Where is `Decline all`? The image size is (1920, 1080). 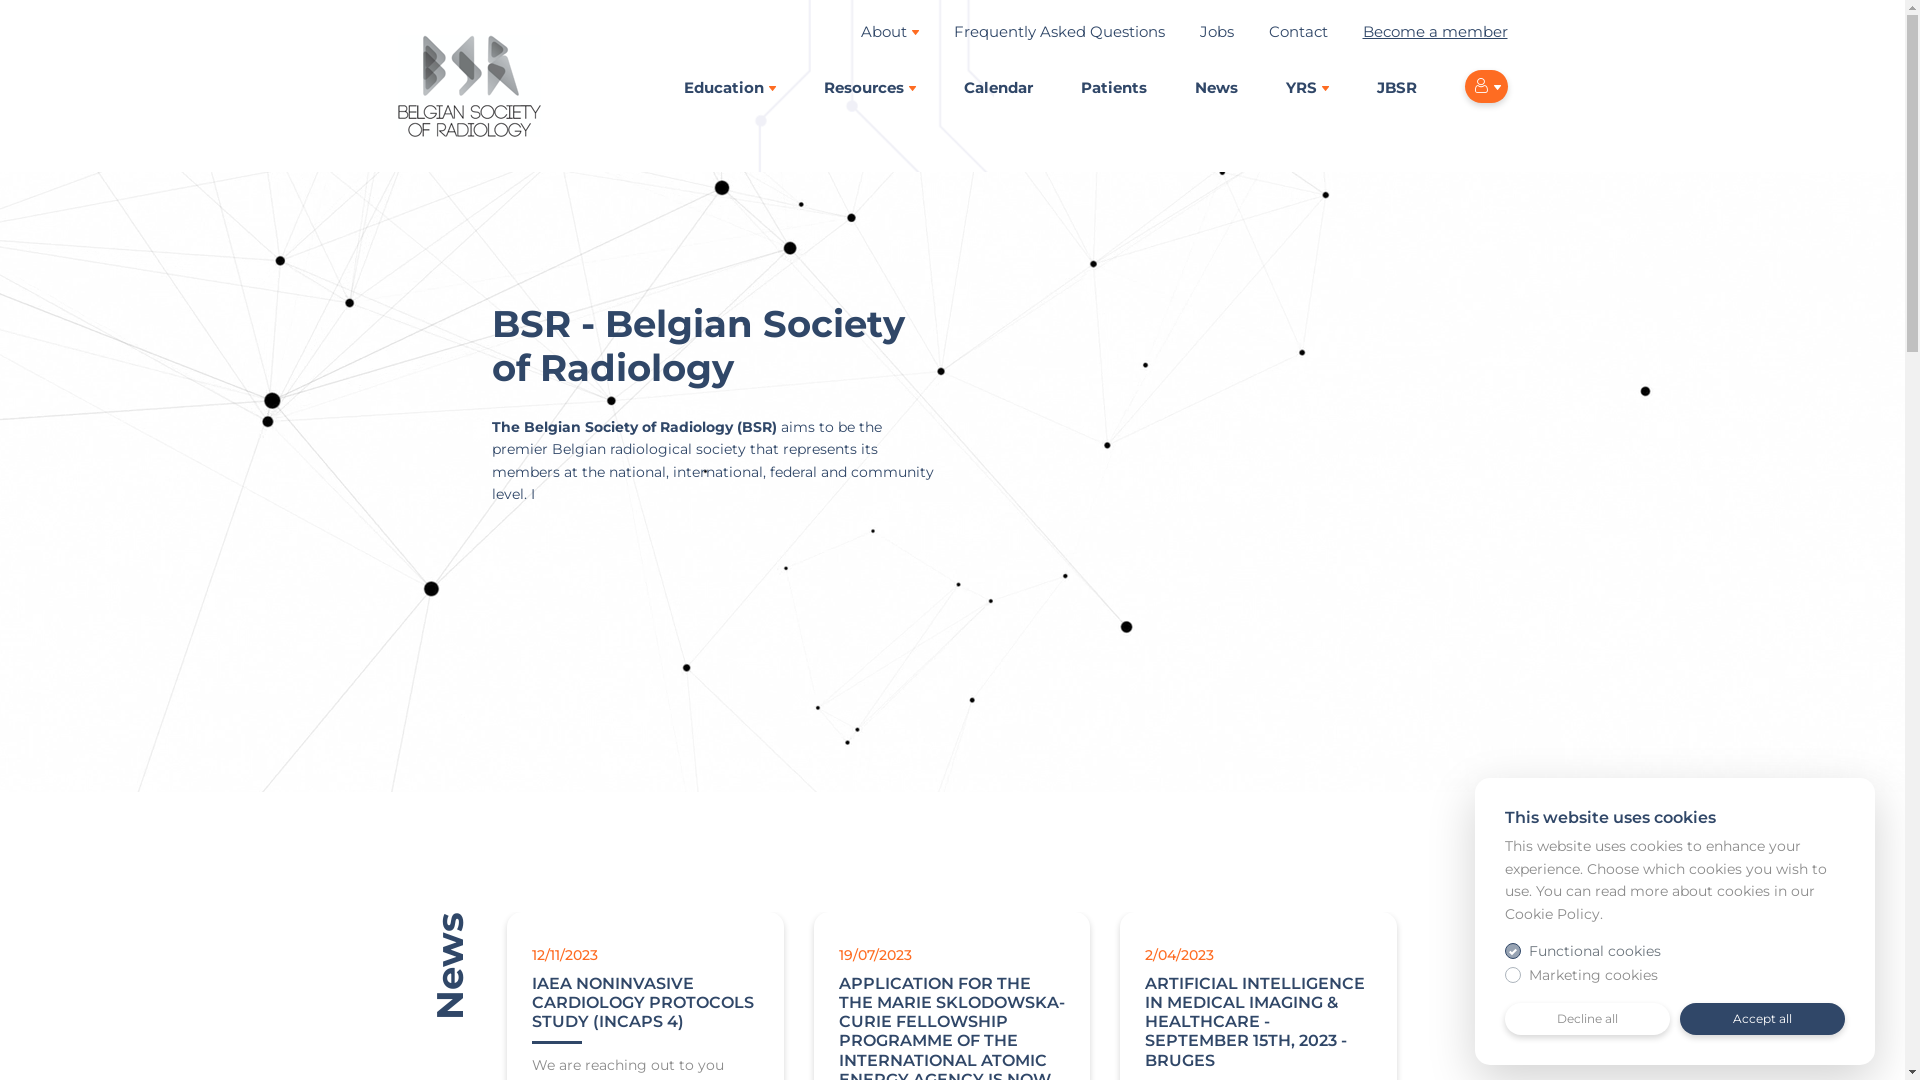 Decline all is located at coordinates (1588, 1019).